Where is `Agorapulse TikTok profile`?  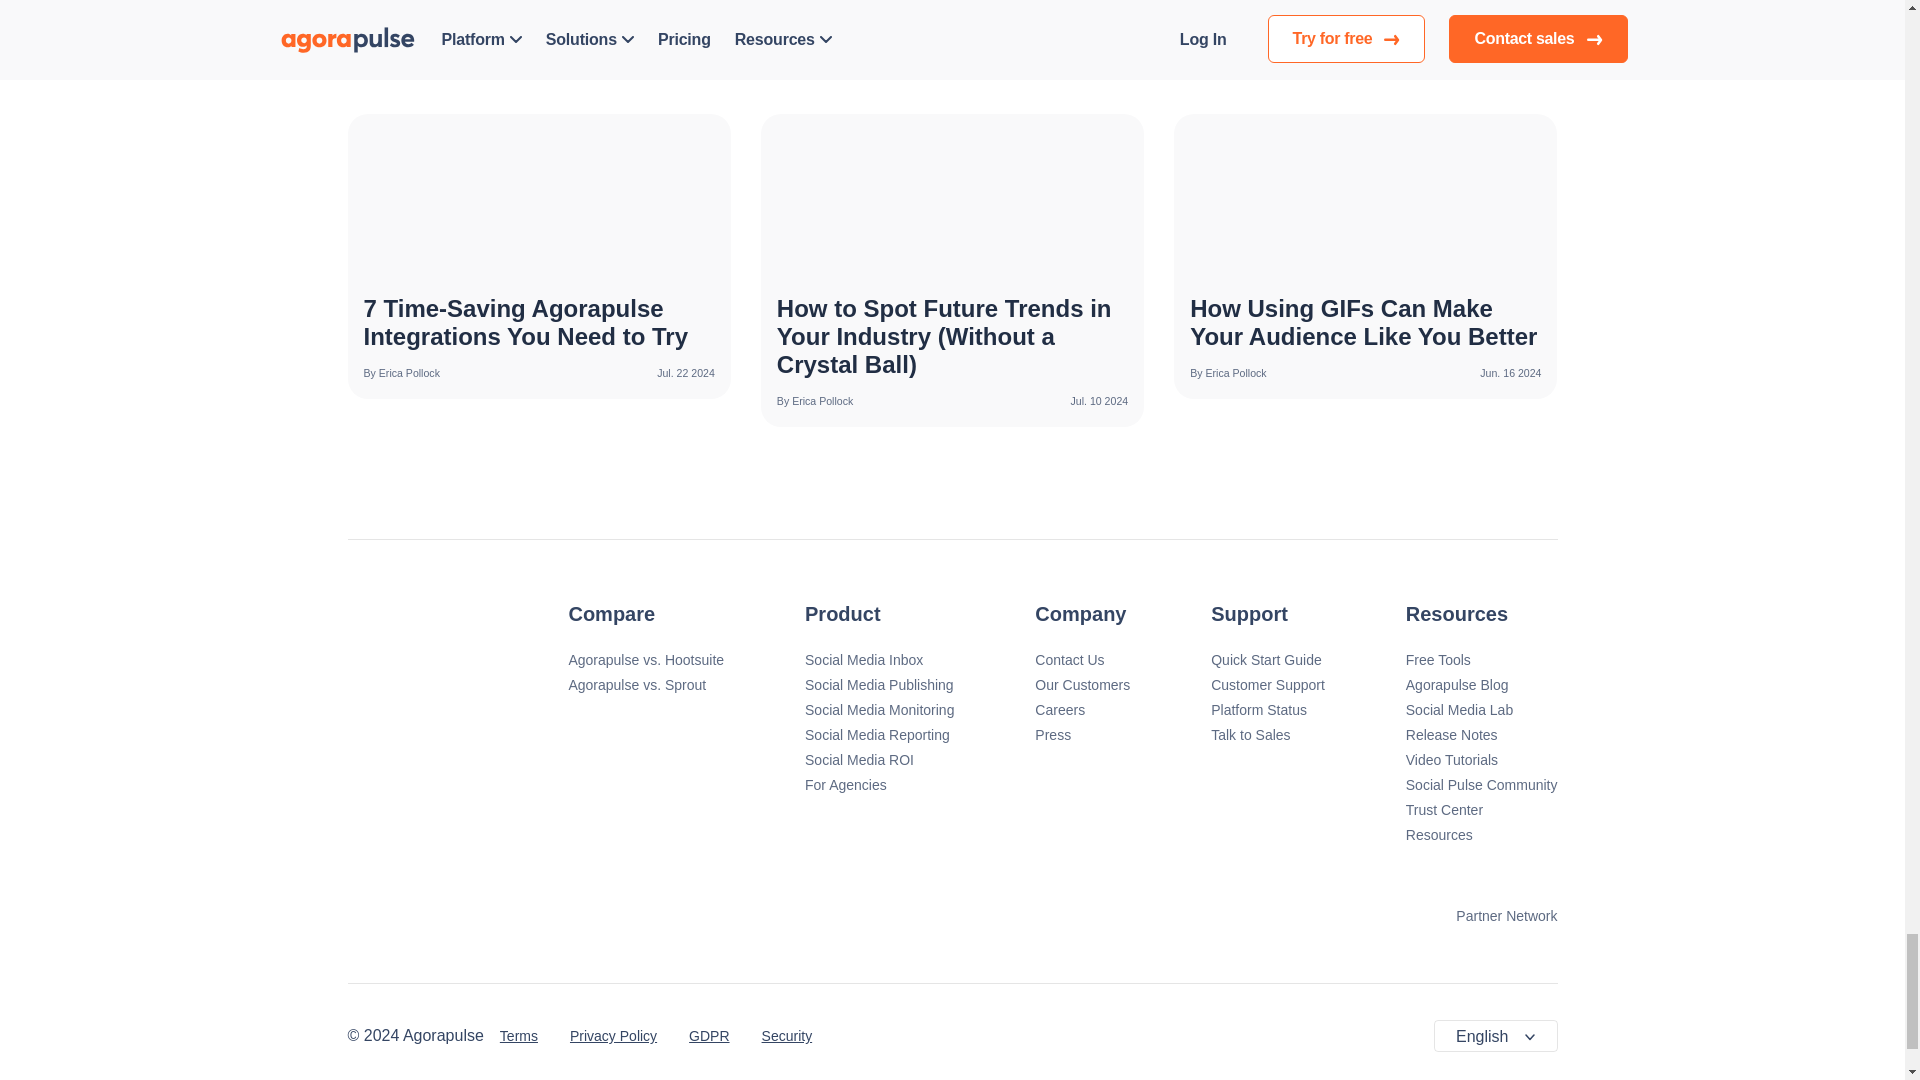
Agorapulse TikTok profile is located at coordinates (1114, 1036).